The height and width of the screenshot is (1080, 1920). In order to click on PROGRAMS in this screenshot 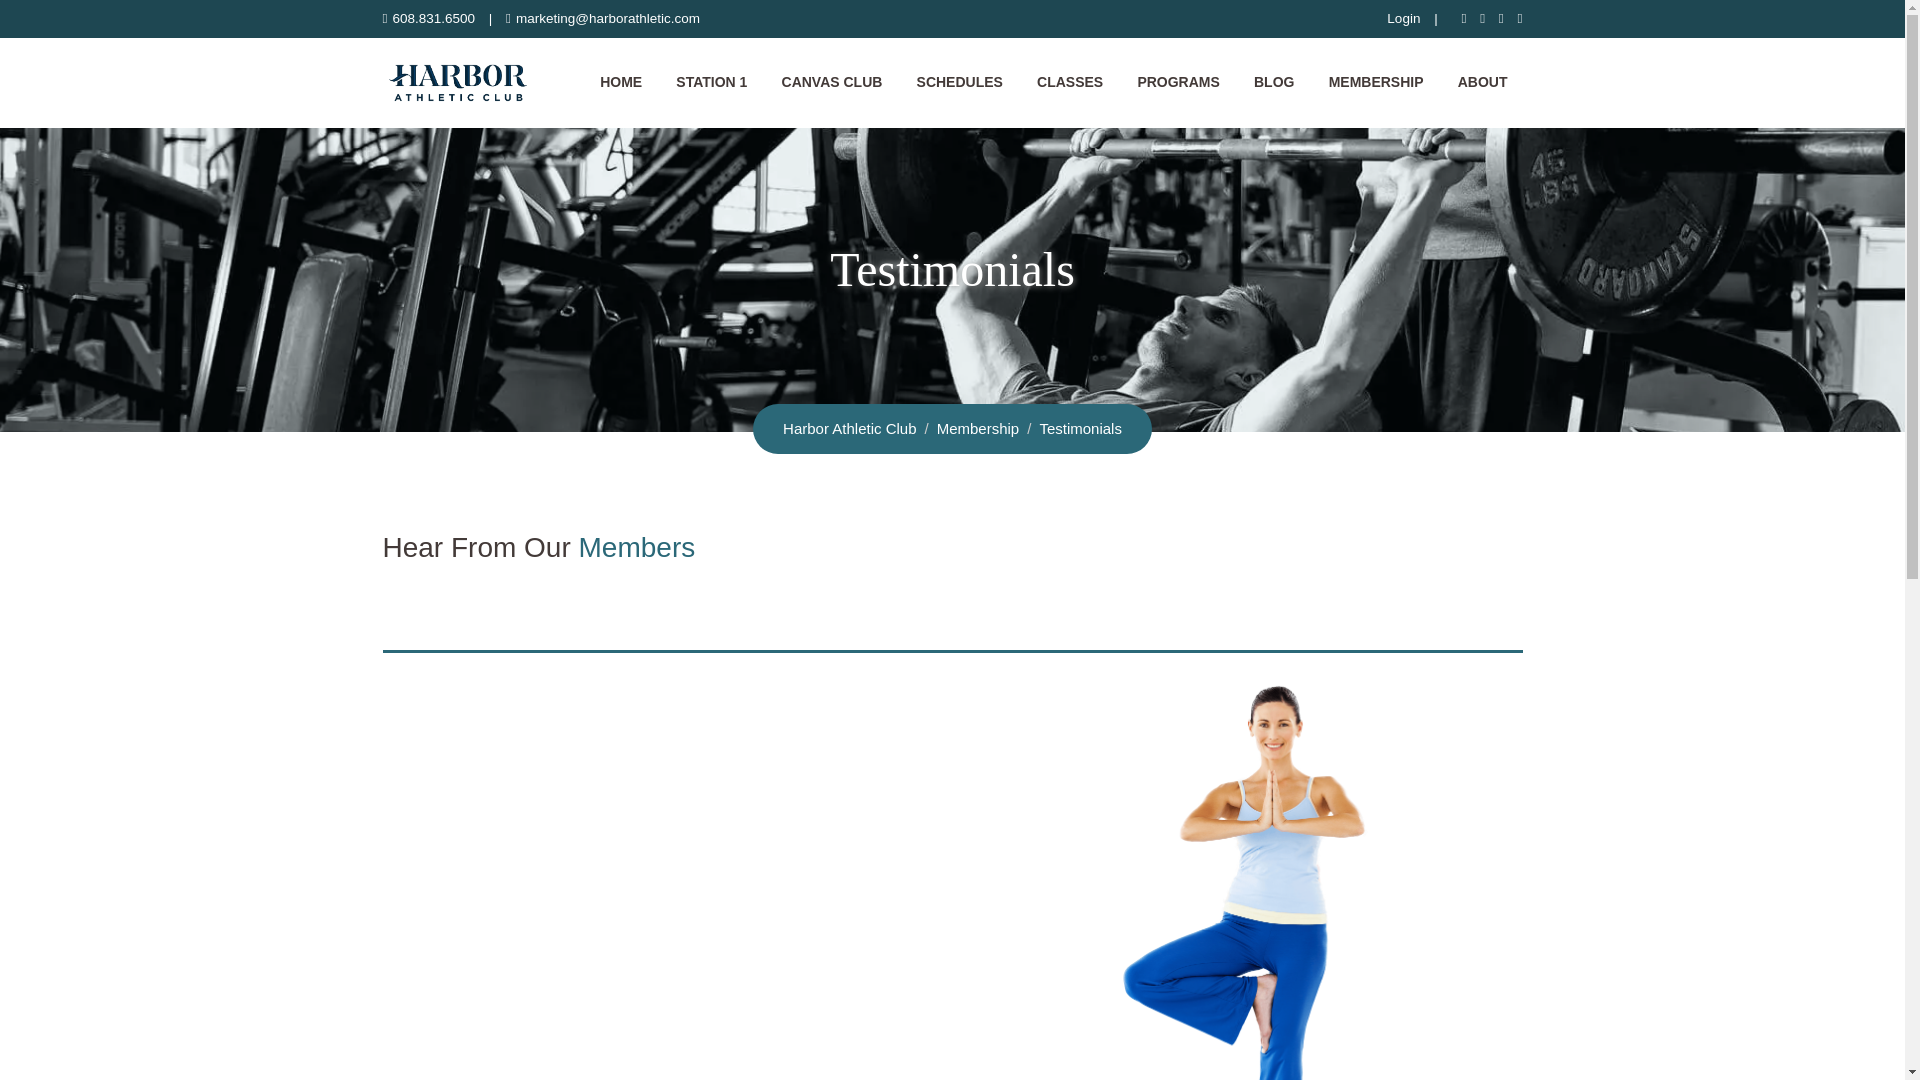, I will do `click(1178, 82)`.